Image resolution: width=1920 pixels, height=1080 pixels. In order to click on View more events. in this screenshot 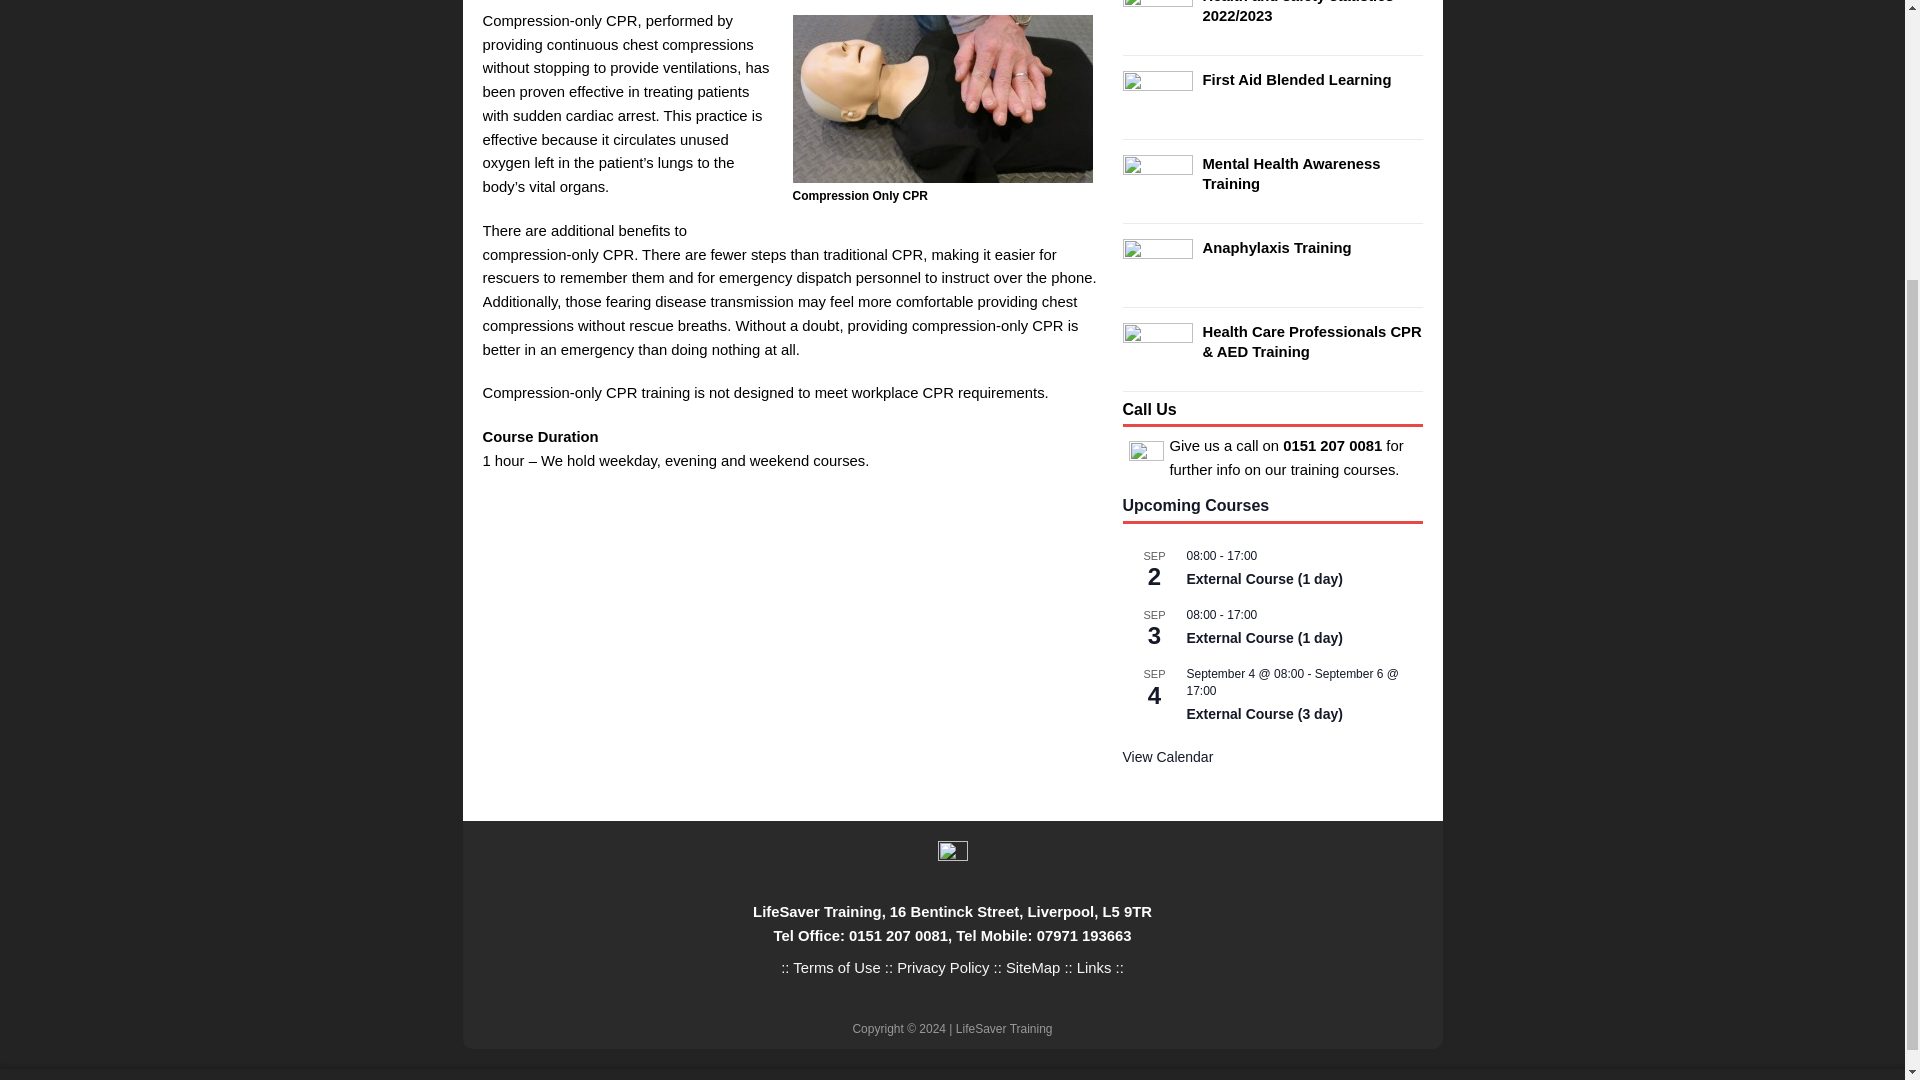, I will do `click(1167, 757)`.